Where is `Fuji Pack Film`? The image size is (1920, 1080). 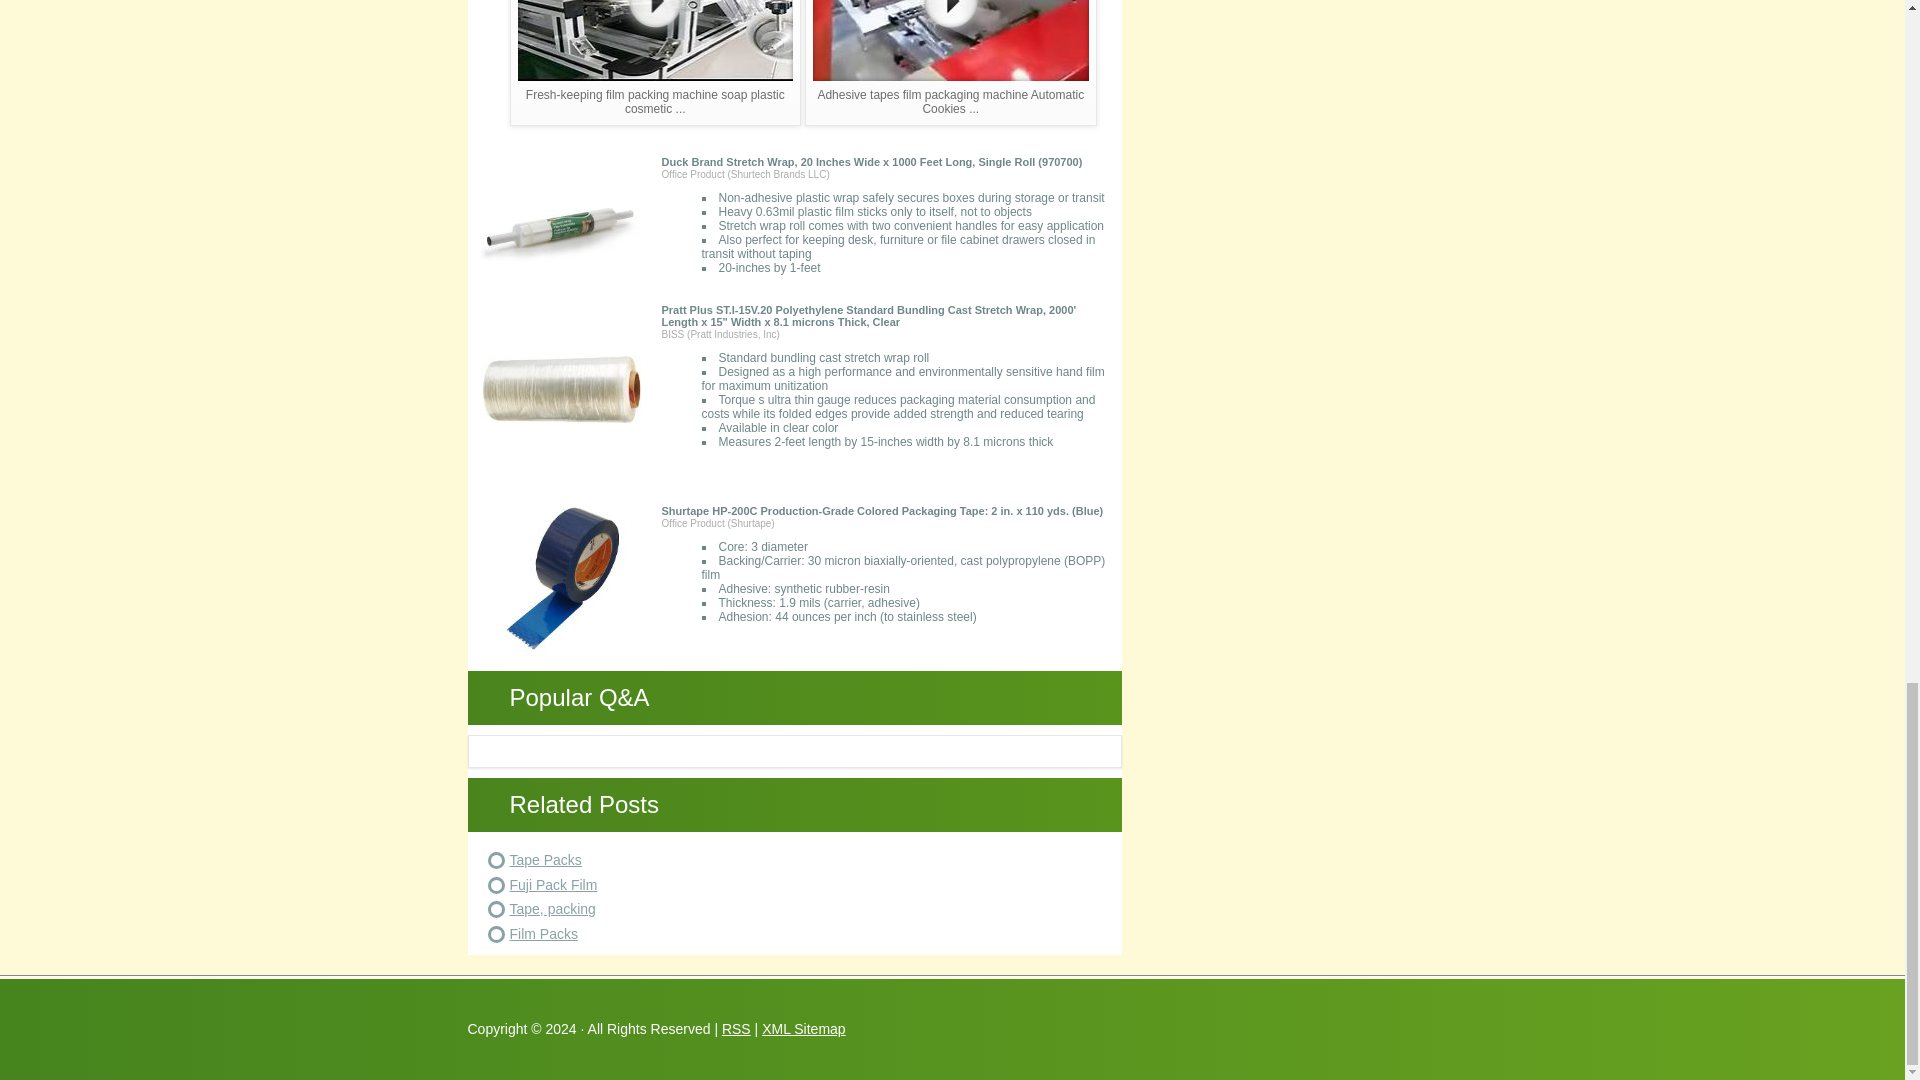 Fuji Pack Film is located at coordinates (554, 884).